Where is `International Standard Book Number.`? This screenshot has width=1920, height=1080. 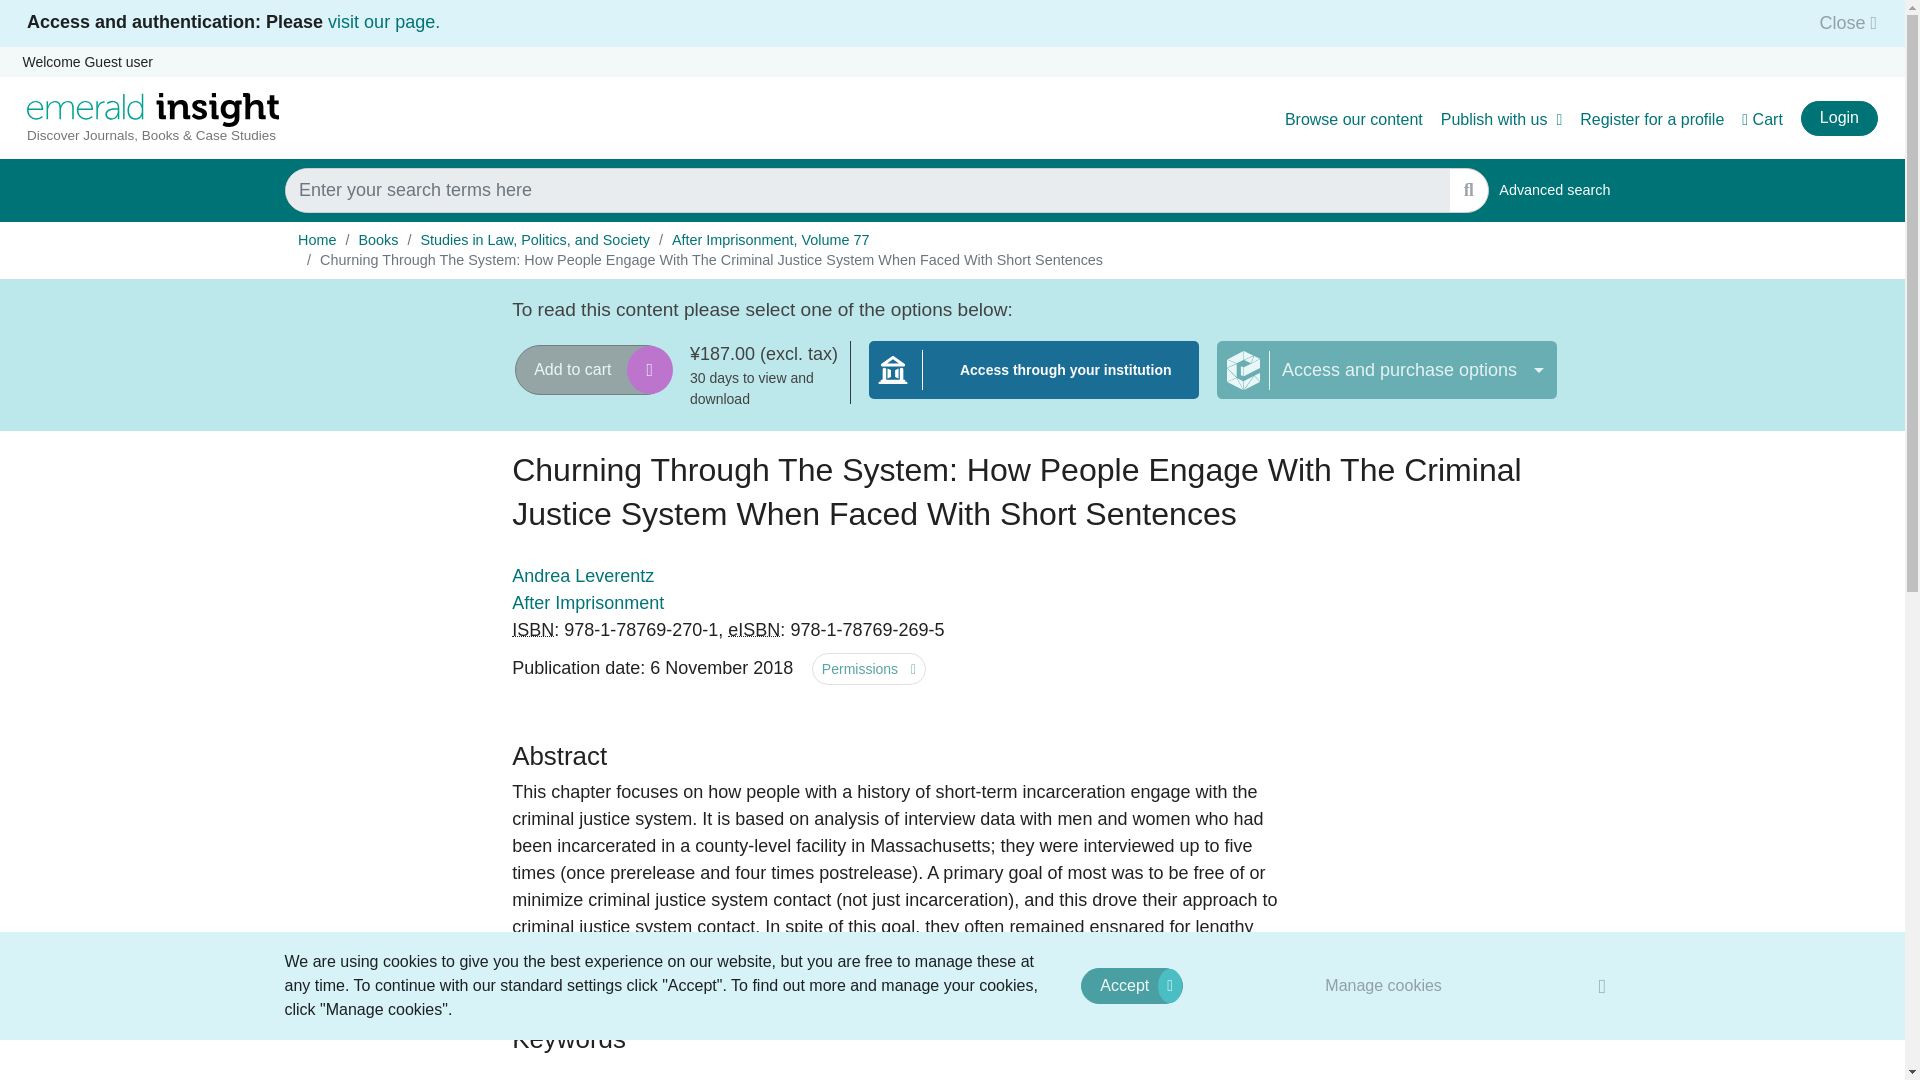 International Standard Book Number. is located at coordinates (1384, 985).